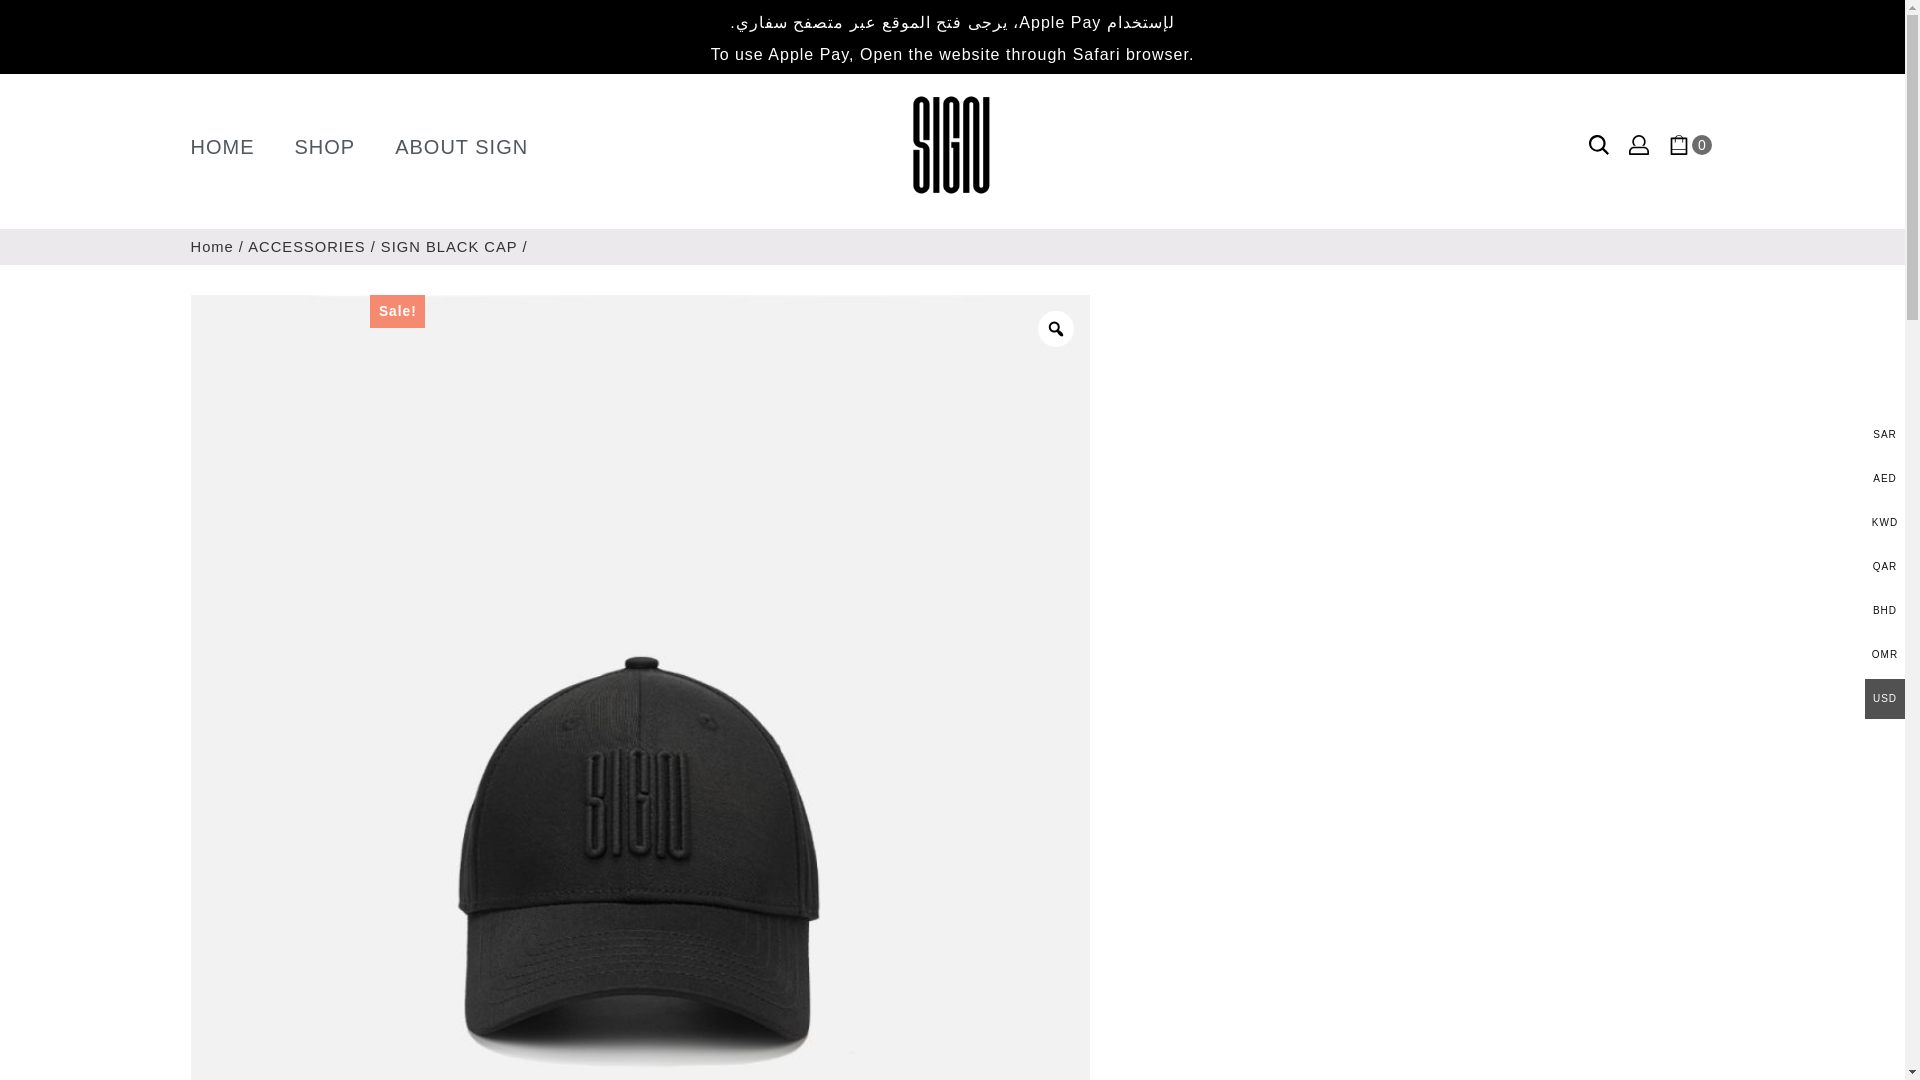  Describe the element at coordinates (324, 146) in the screenshot. I see `SHOP` at that location.